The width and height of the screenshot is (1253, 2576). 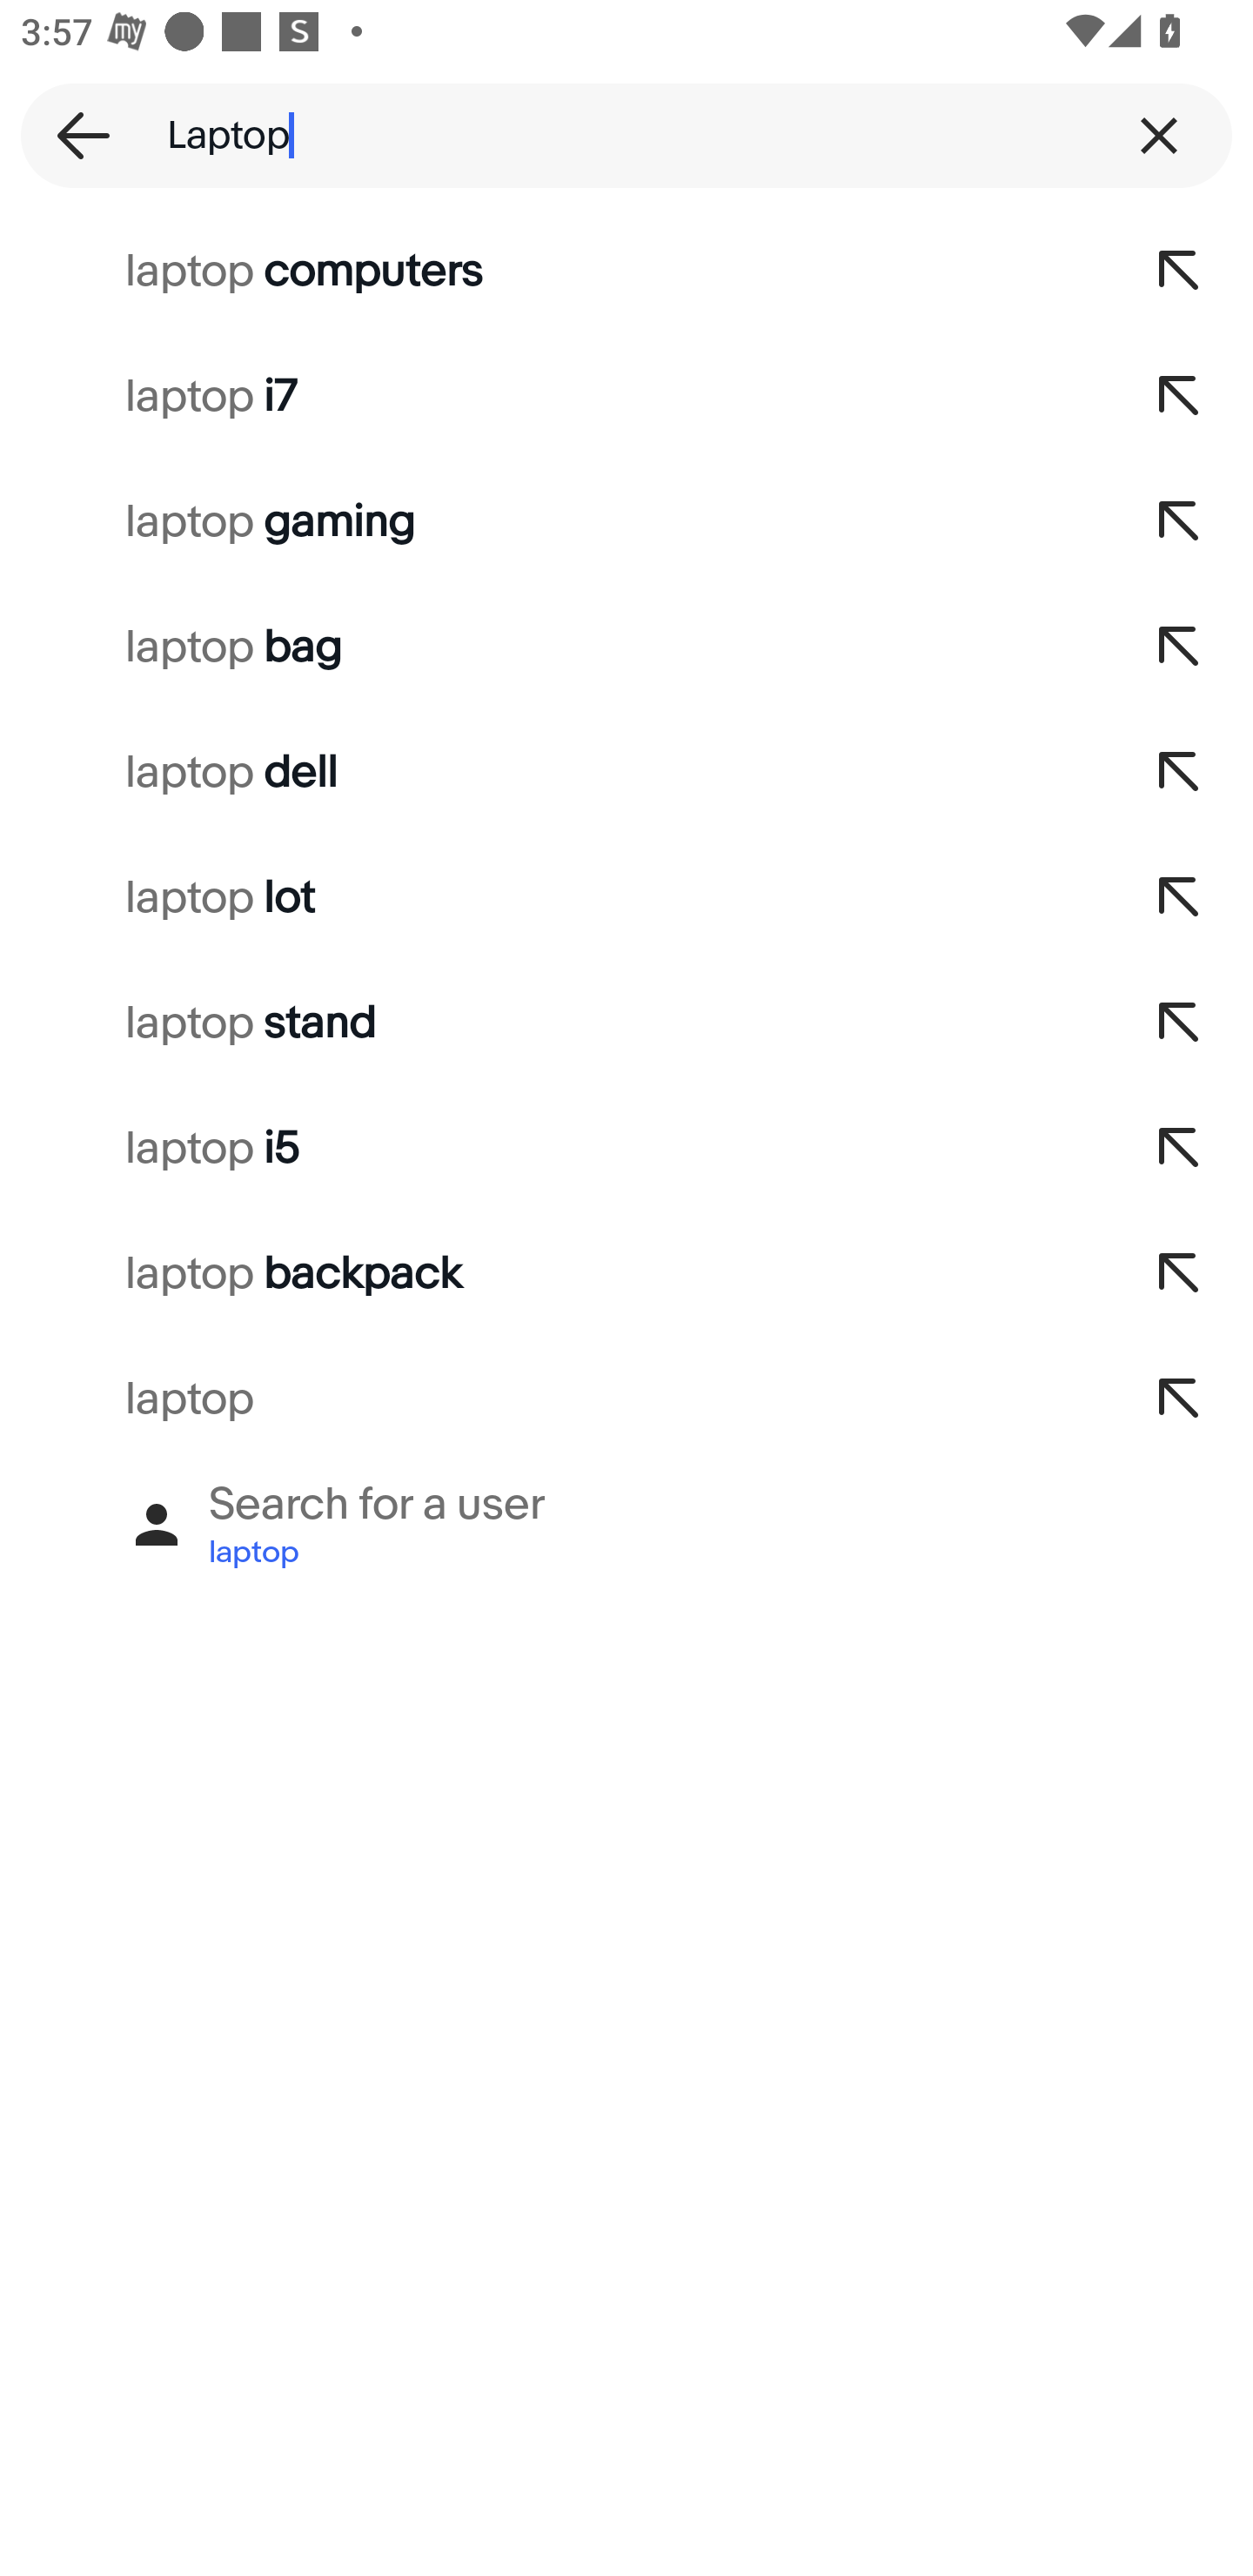 I want to click on Add to search query,laptop computers, so click(x=1180, y=272).